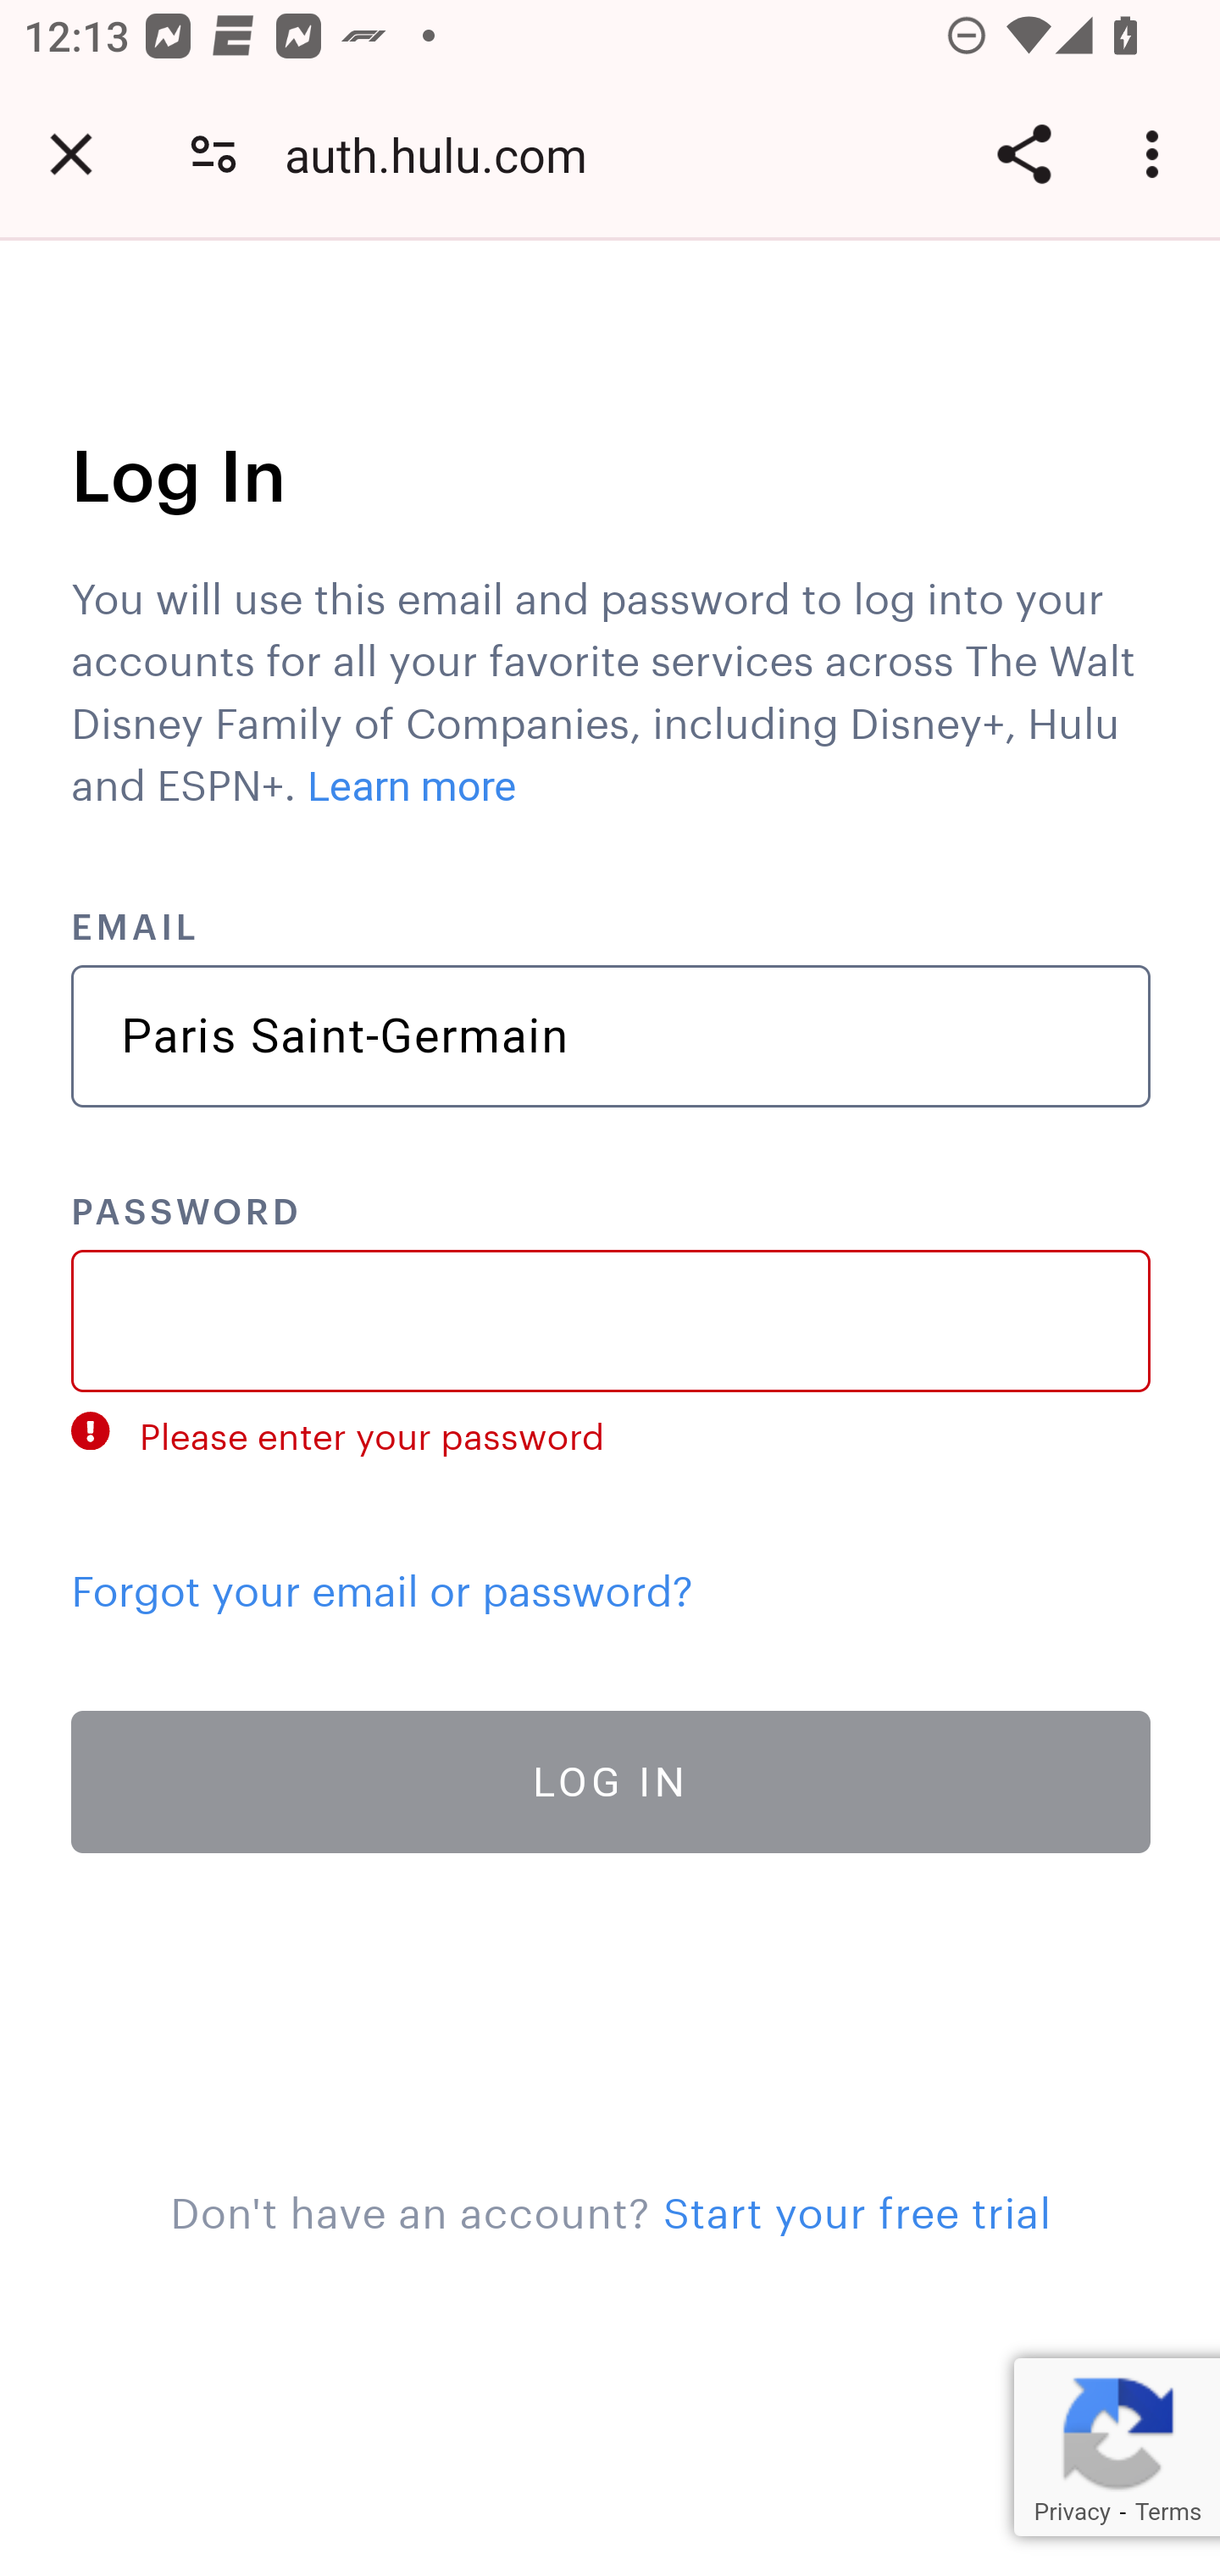  Describe the element at coordinates (612, 1036) in the screenshot. I see `Paris Saint-Germain` at that location.